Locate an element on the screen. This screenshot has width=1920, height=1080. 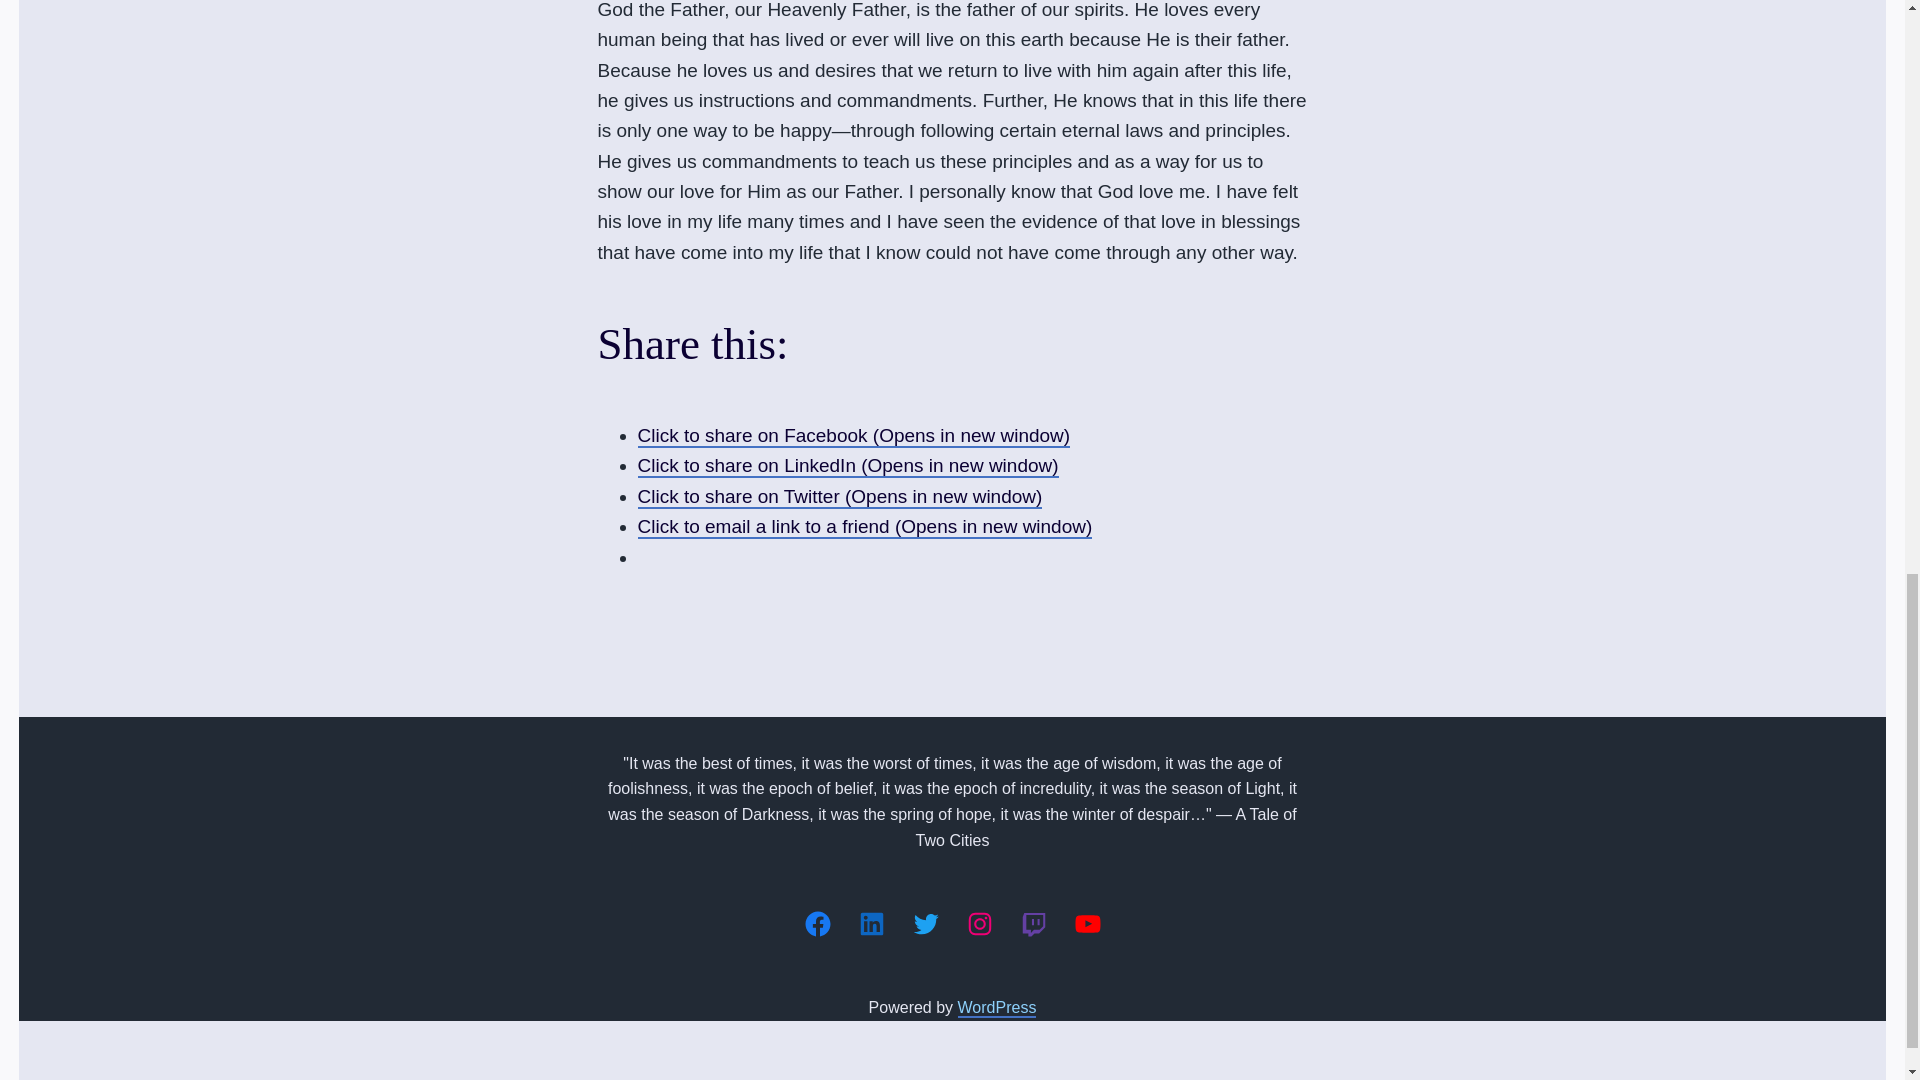
Twitter is located at coordinates (925, 924).